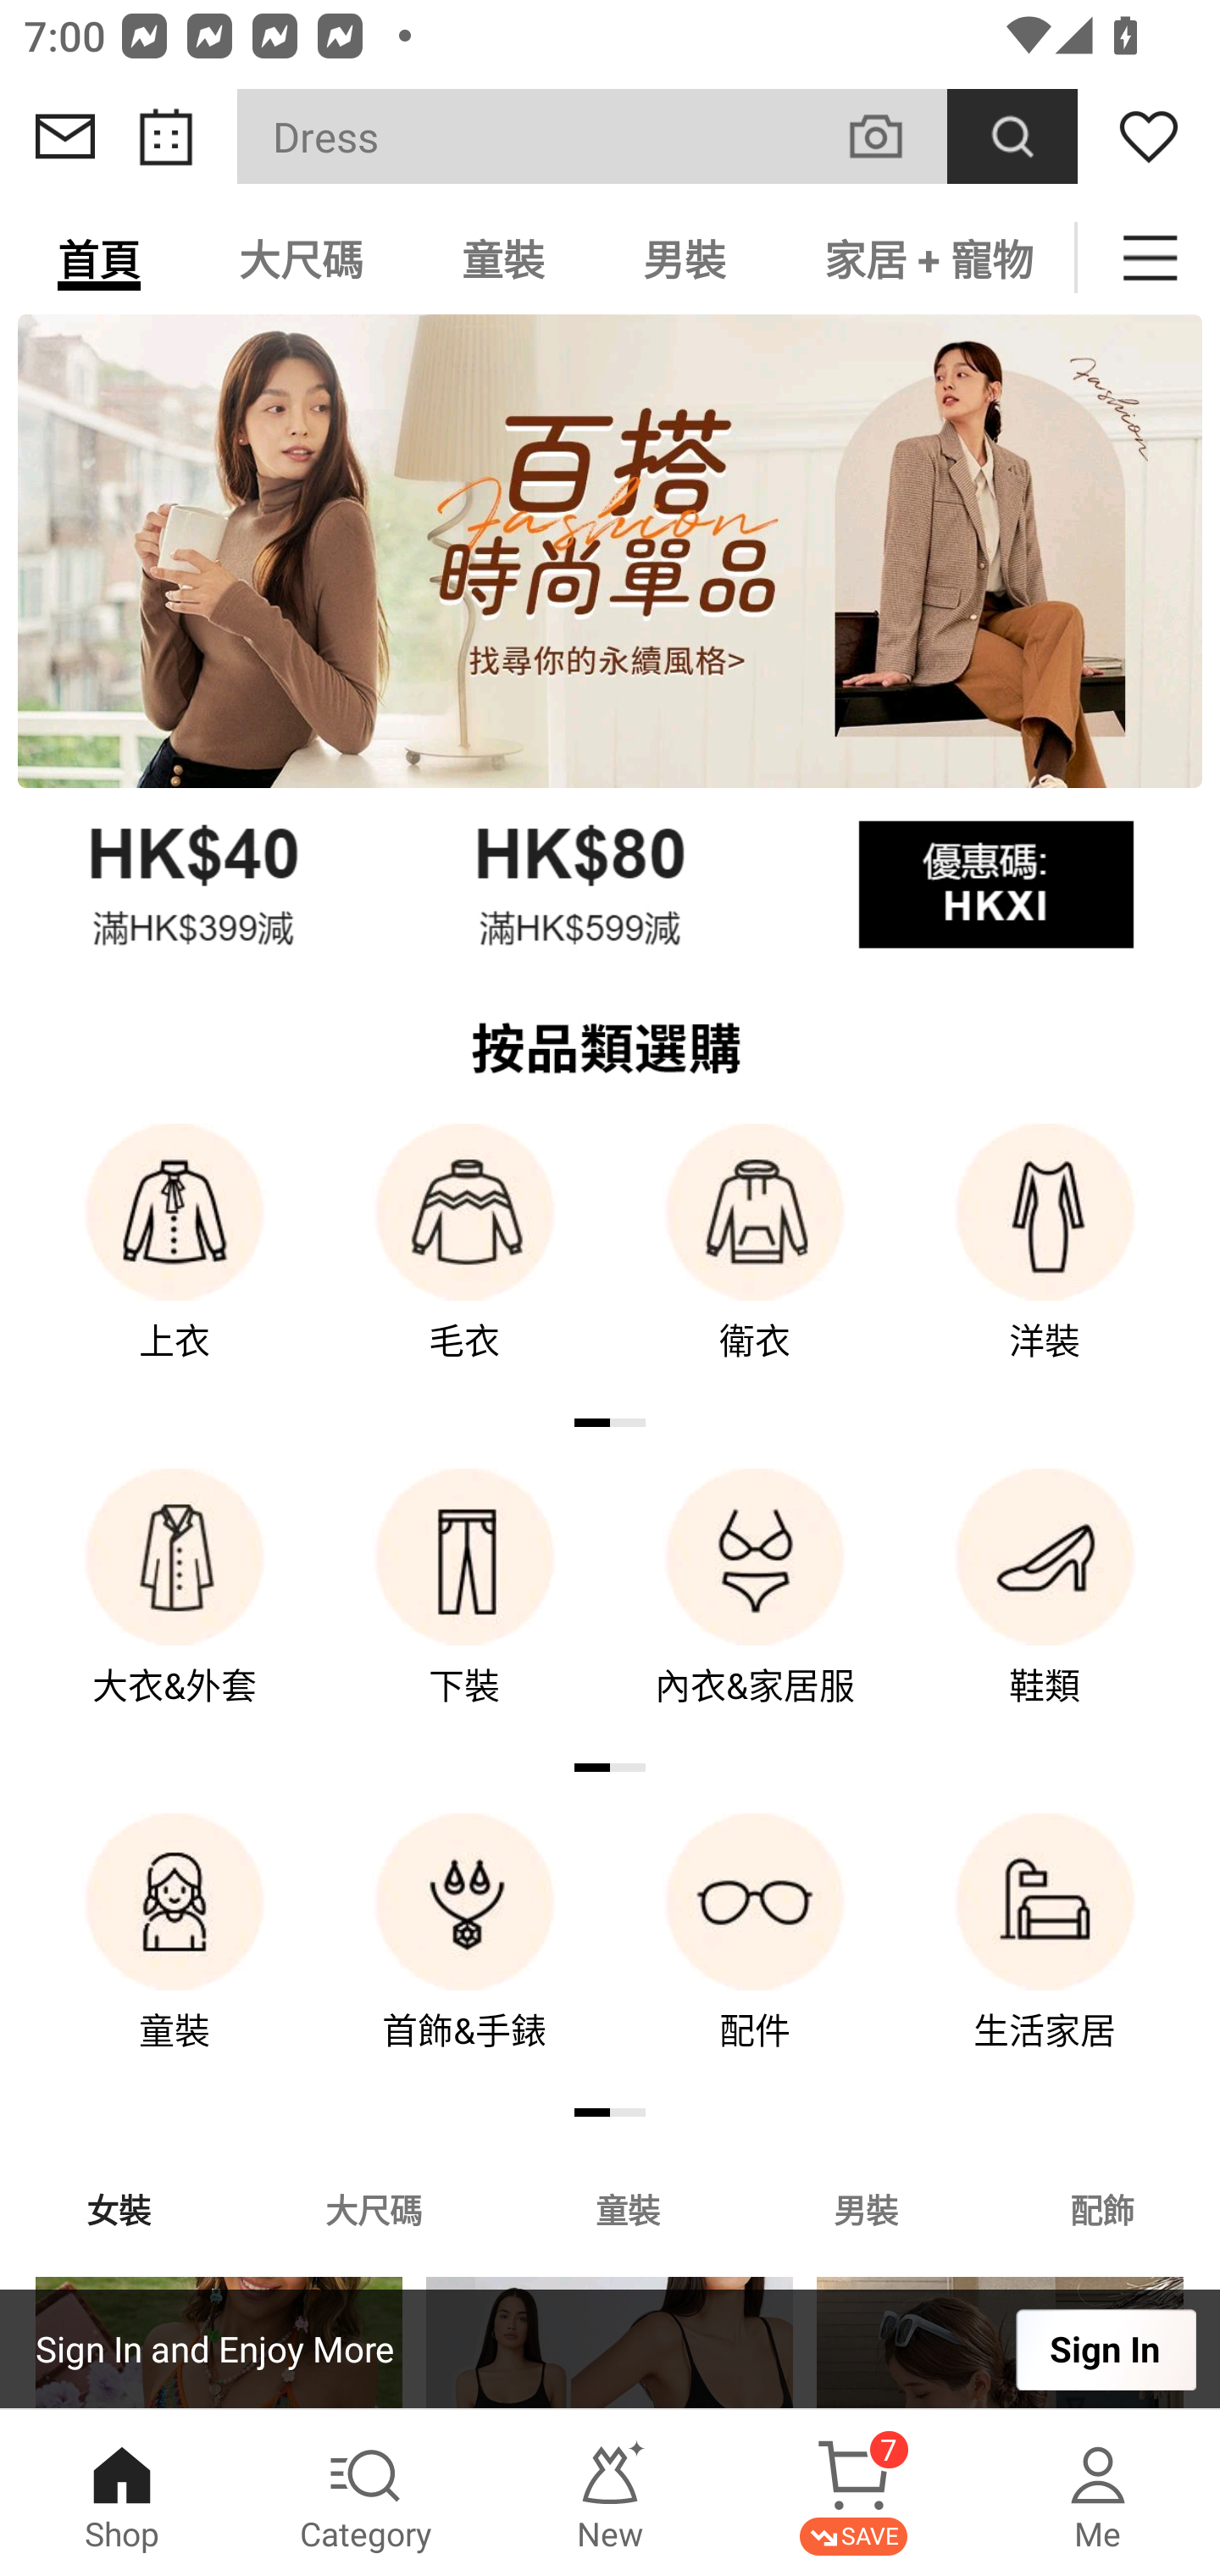 This screenshot has height=2576, width=1220. I want to click on 毛衣, so click(464, 1264).